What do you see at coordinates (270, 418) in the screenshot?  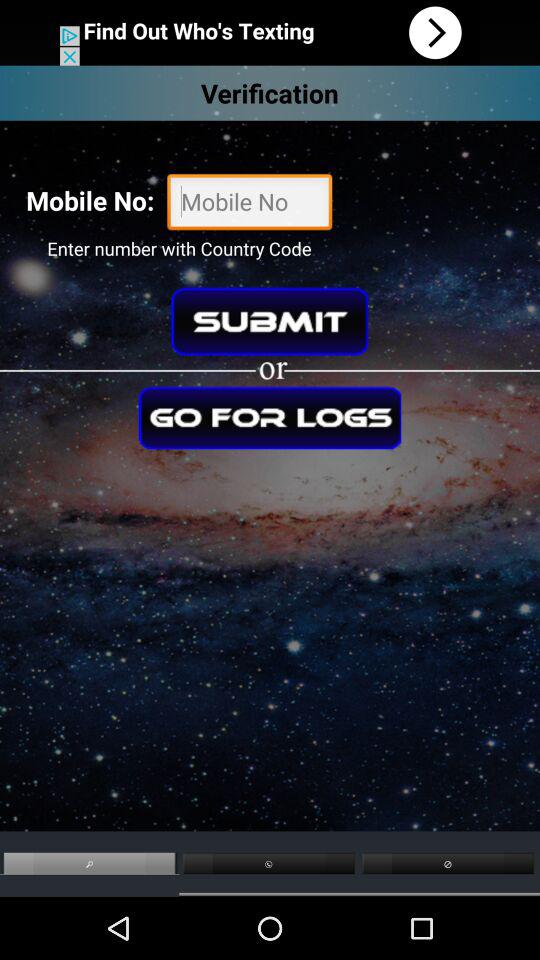 I see `check logs` at bounding box center [270, 418].